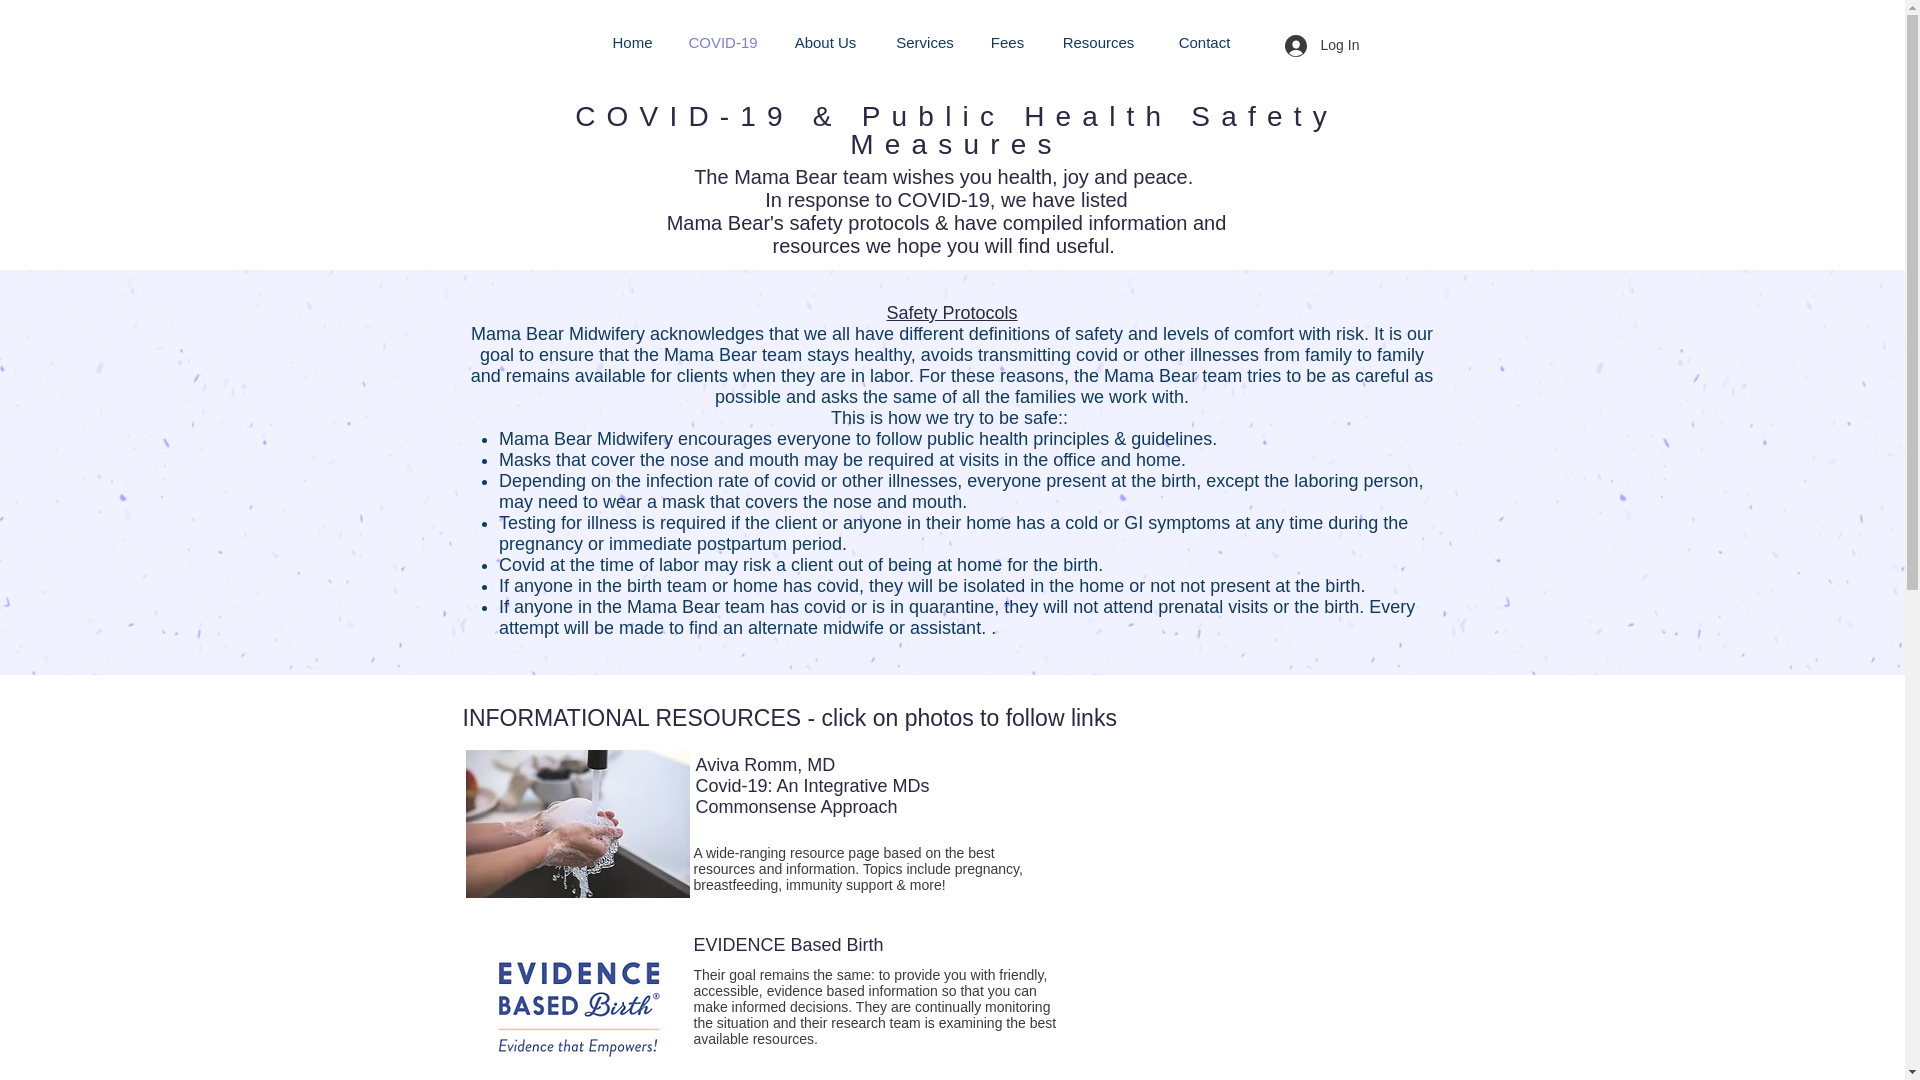 This screenshot has width=1920, height=1080. I want to click on About Us, so click(825, 43).